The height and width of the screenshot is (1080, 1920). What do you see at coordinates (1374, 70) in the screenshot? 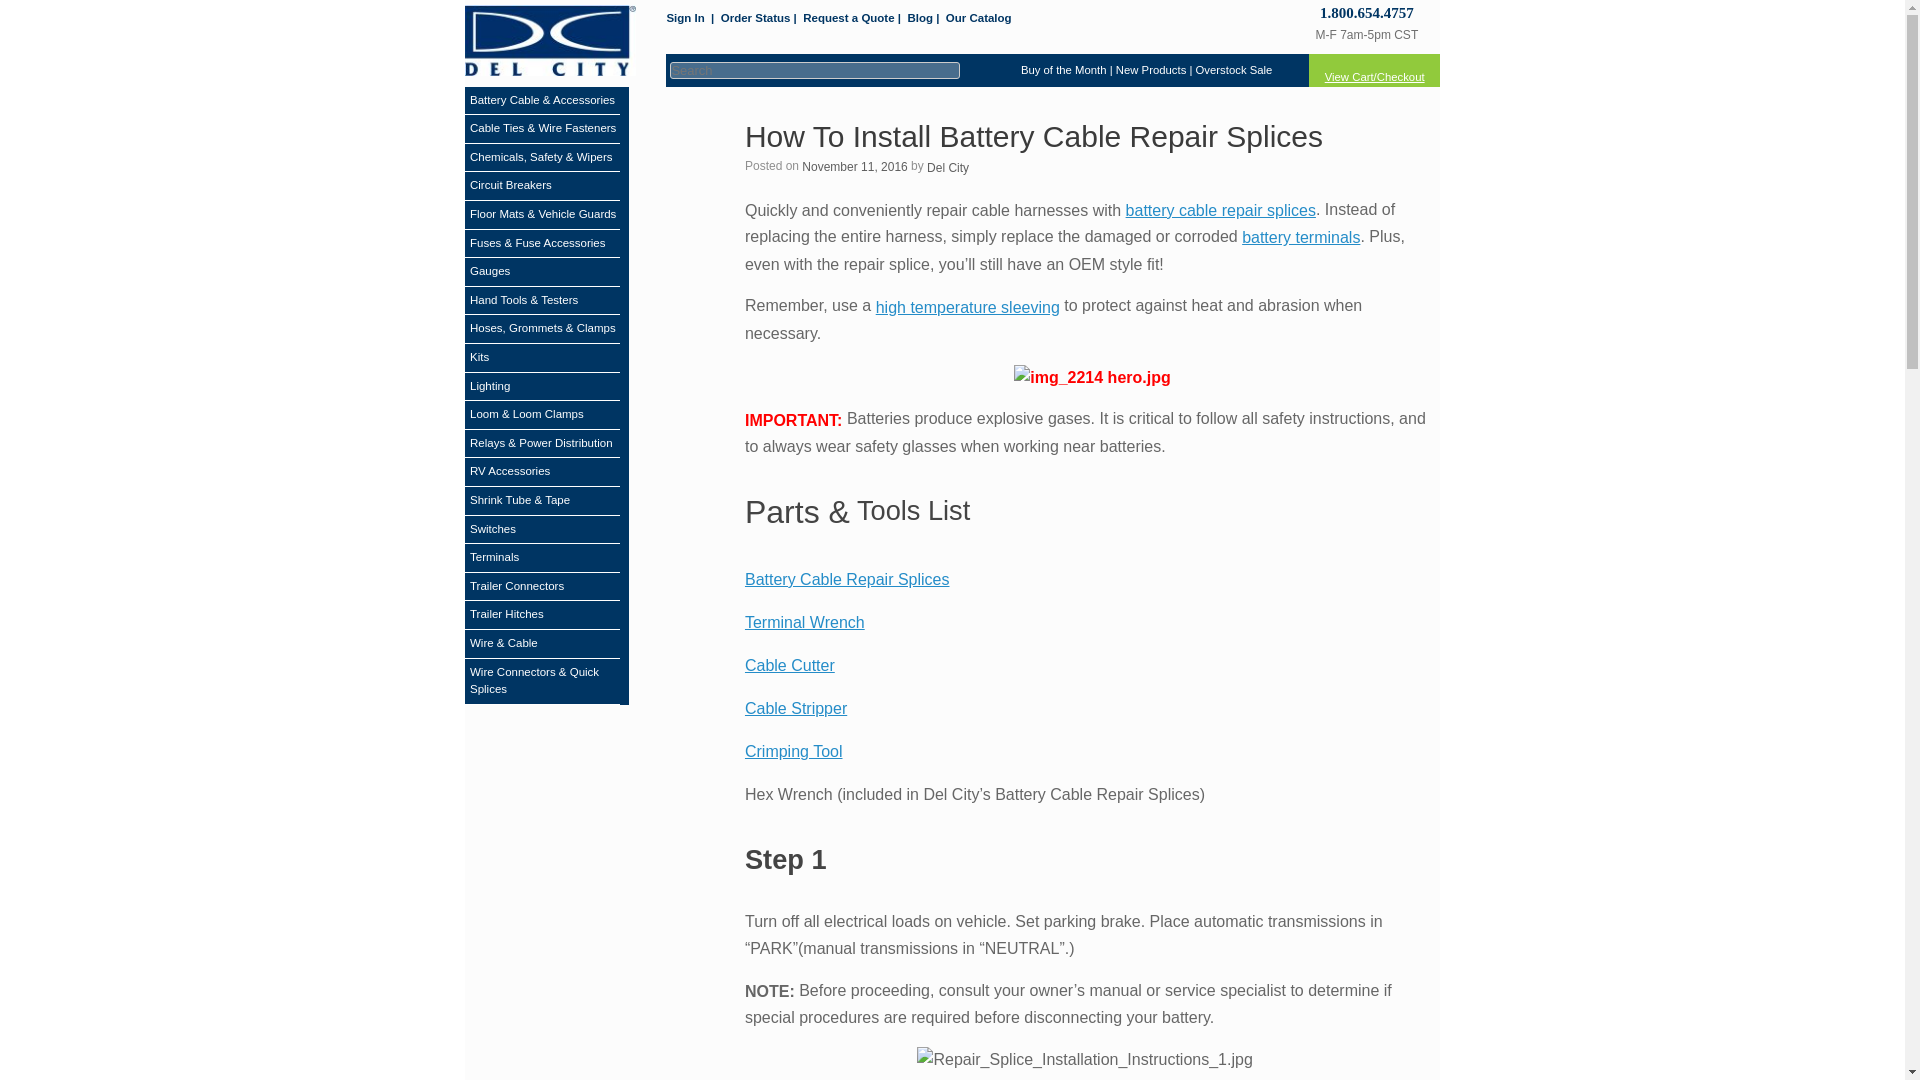
I see `view shopping cart` at bounding box center [1374, 70].